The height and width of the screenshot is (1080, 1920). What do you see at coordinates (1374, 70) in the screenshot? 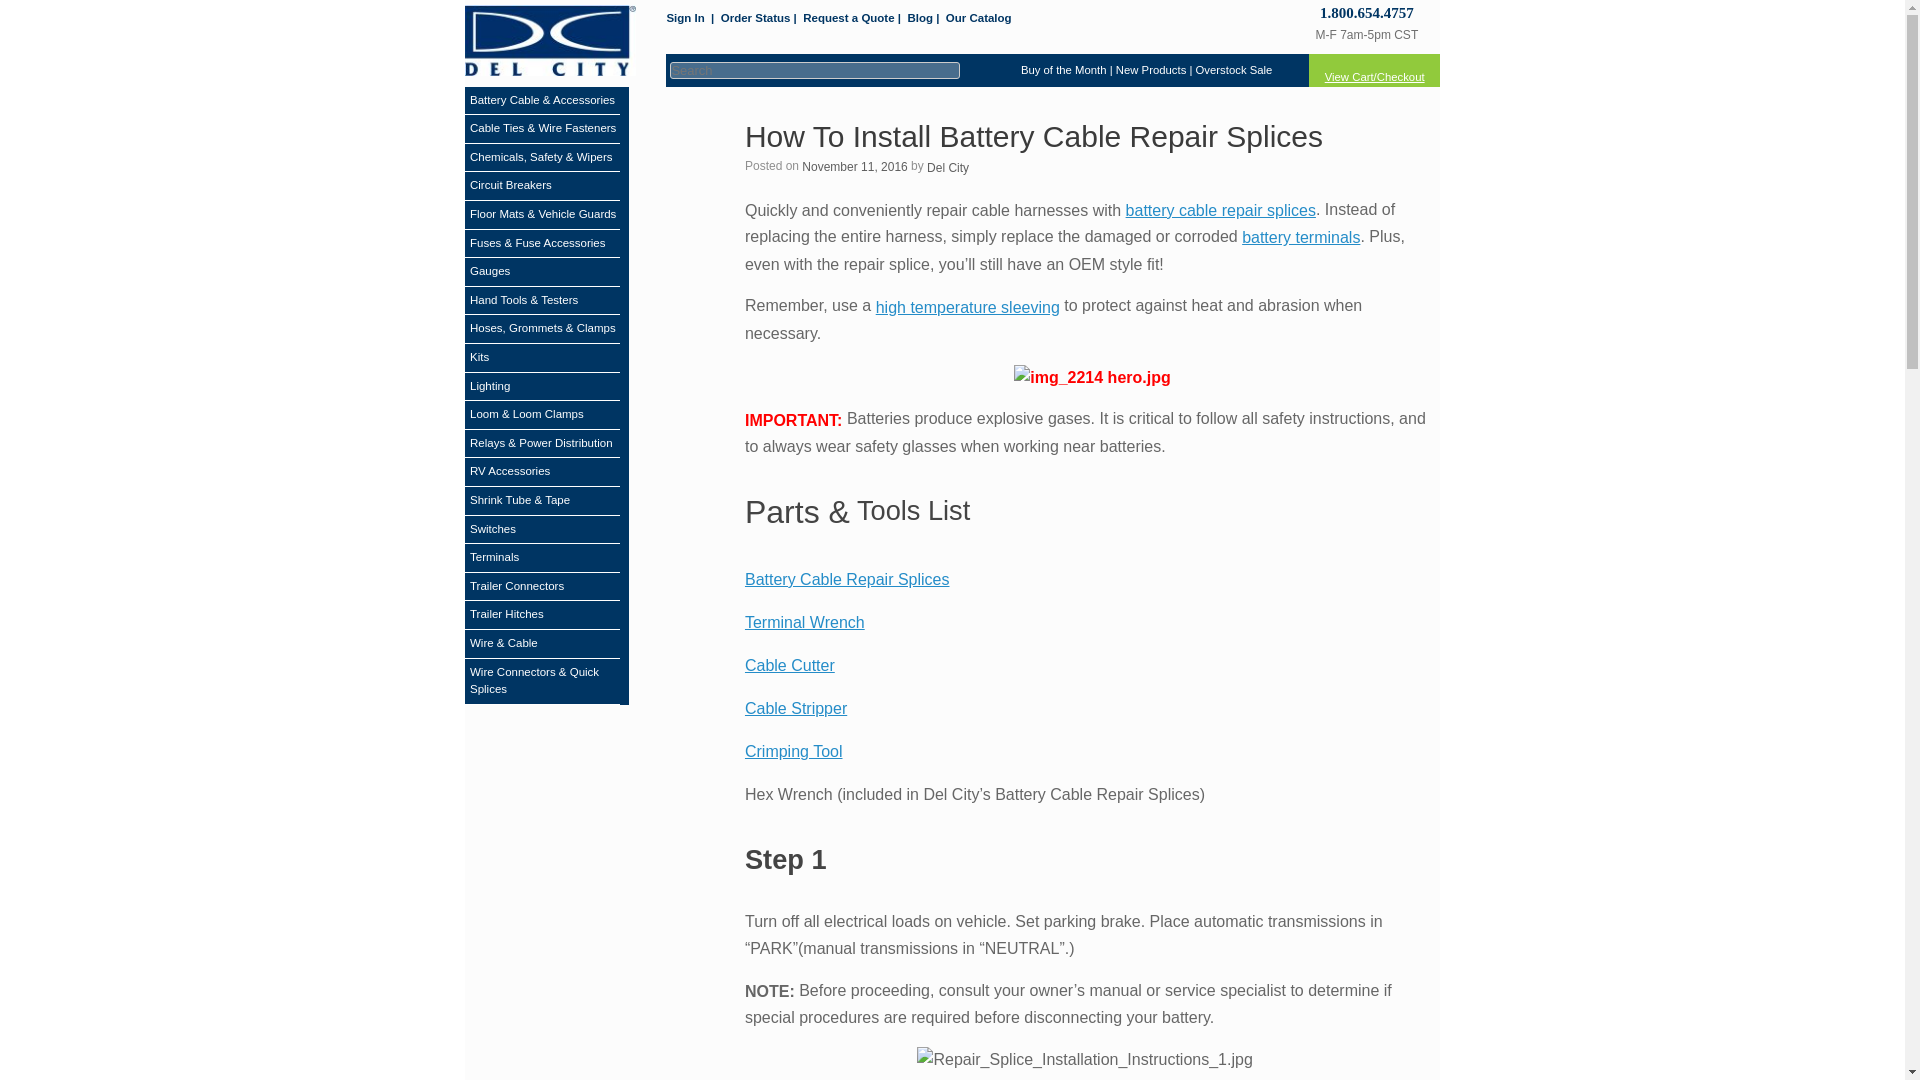
I see `view shopping cart` at bounding box center [1374, 70].